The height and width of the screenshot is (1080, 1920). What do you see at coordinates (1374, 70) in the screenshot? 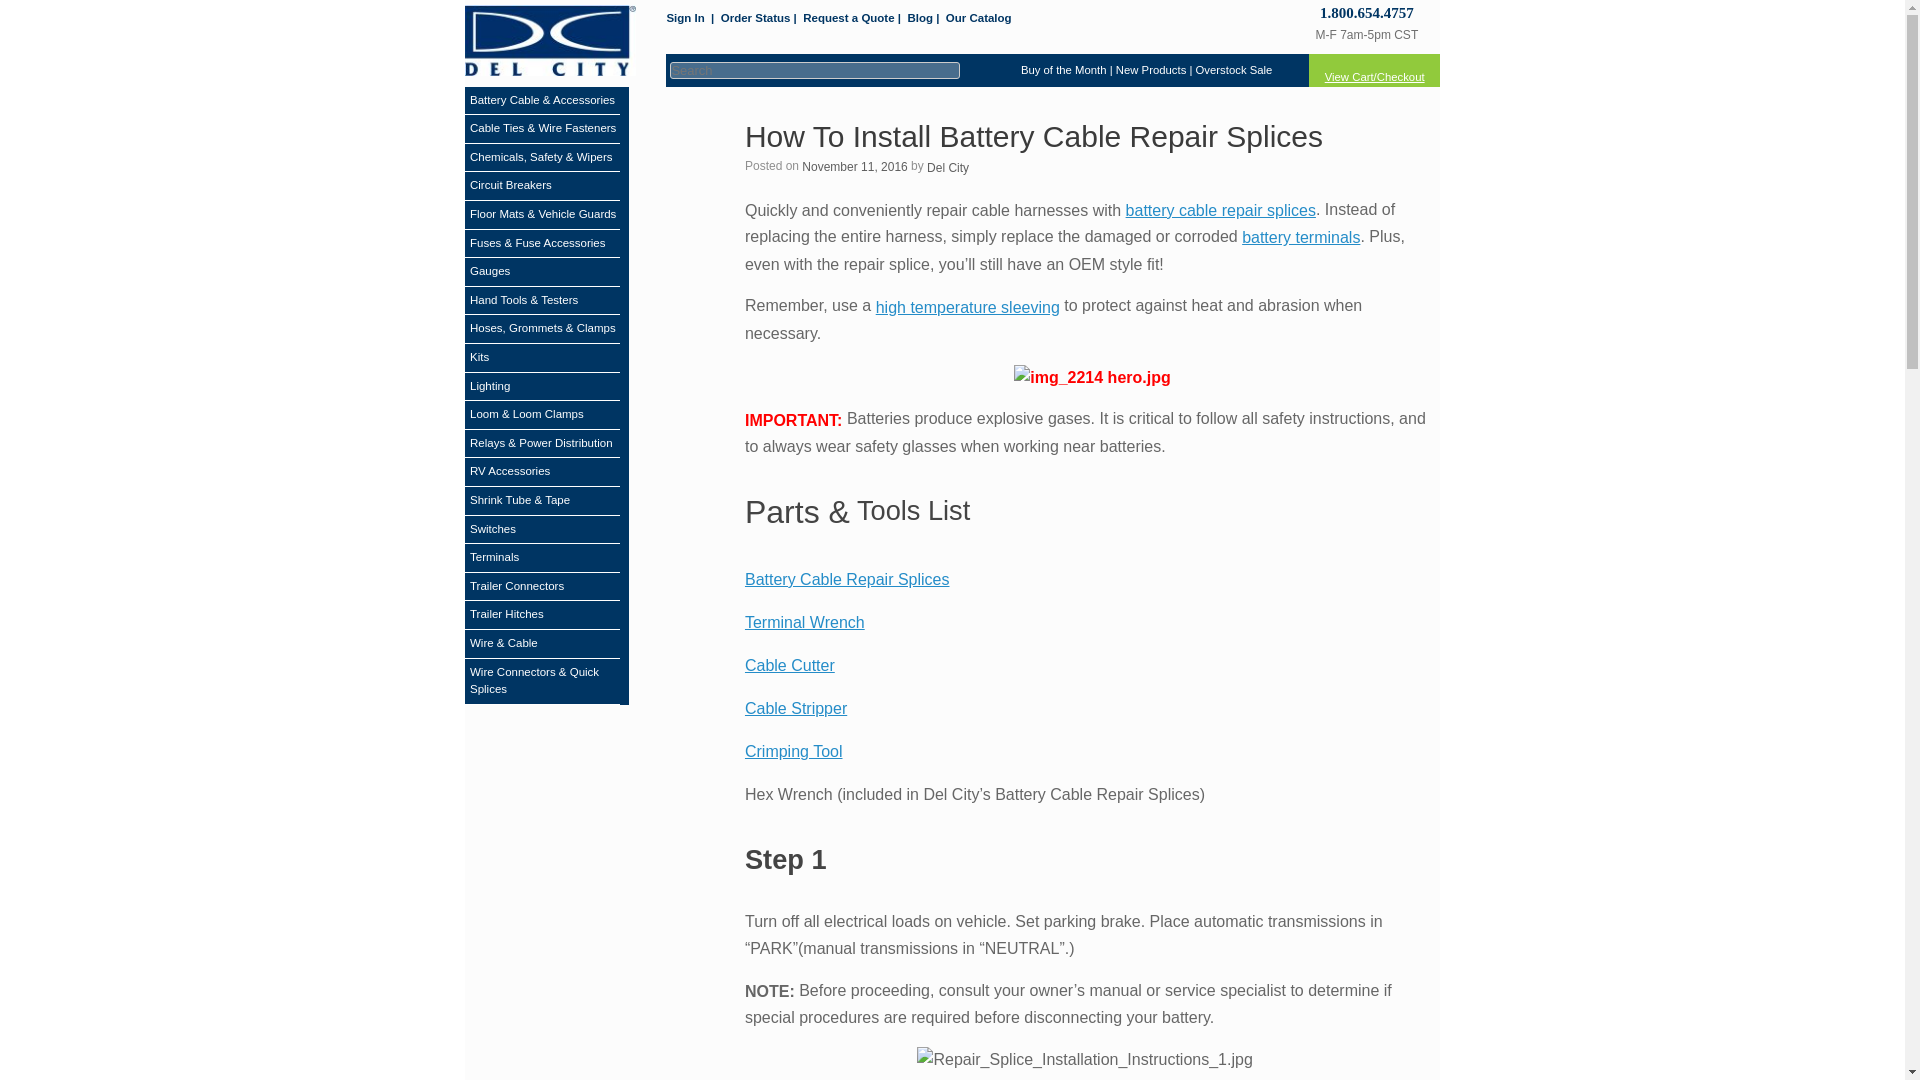
I see `view shopping cart` at bounding box center [1374, 70].